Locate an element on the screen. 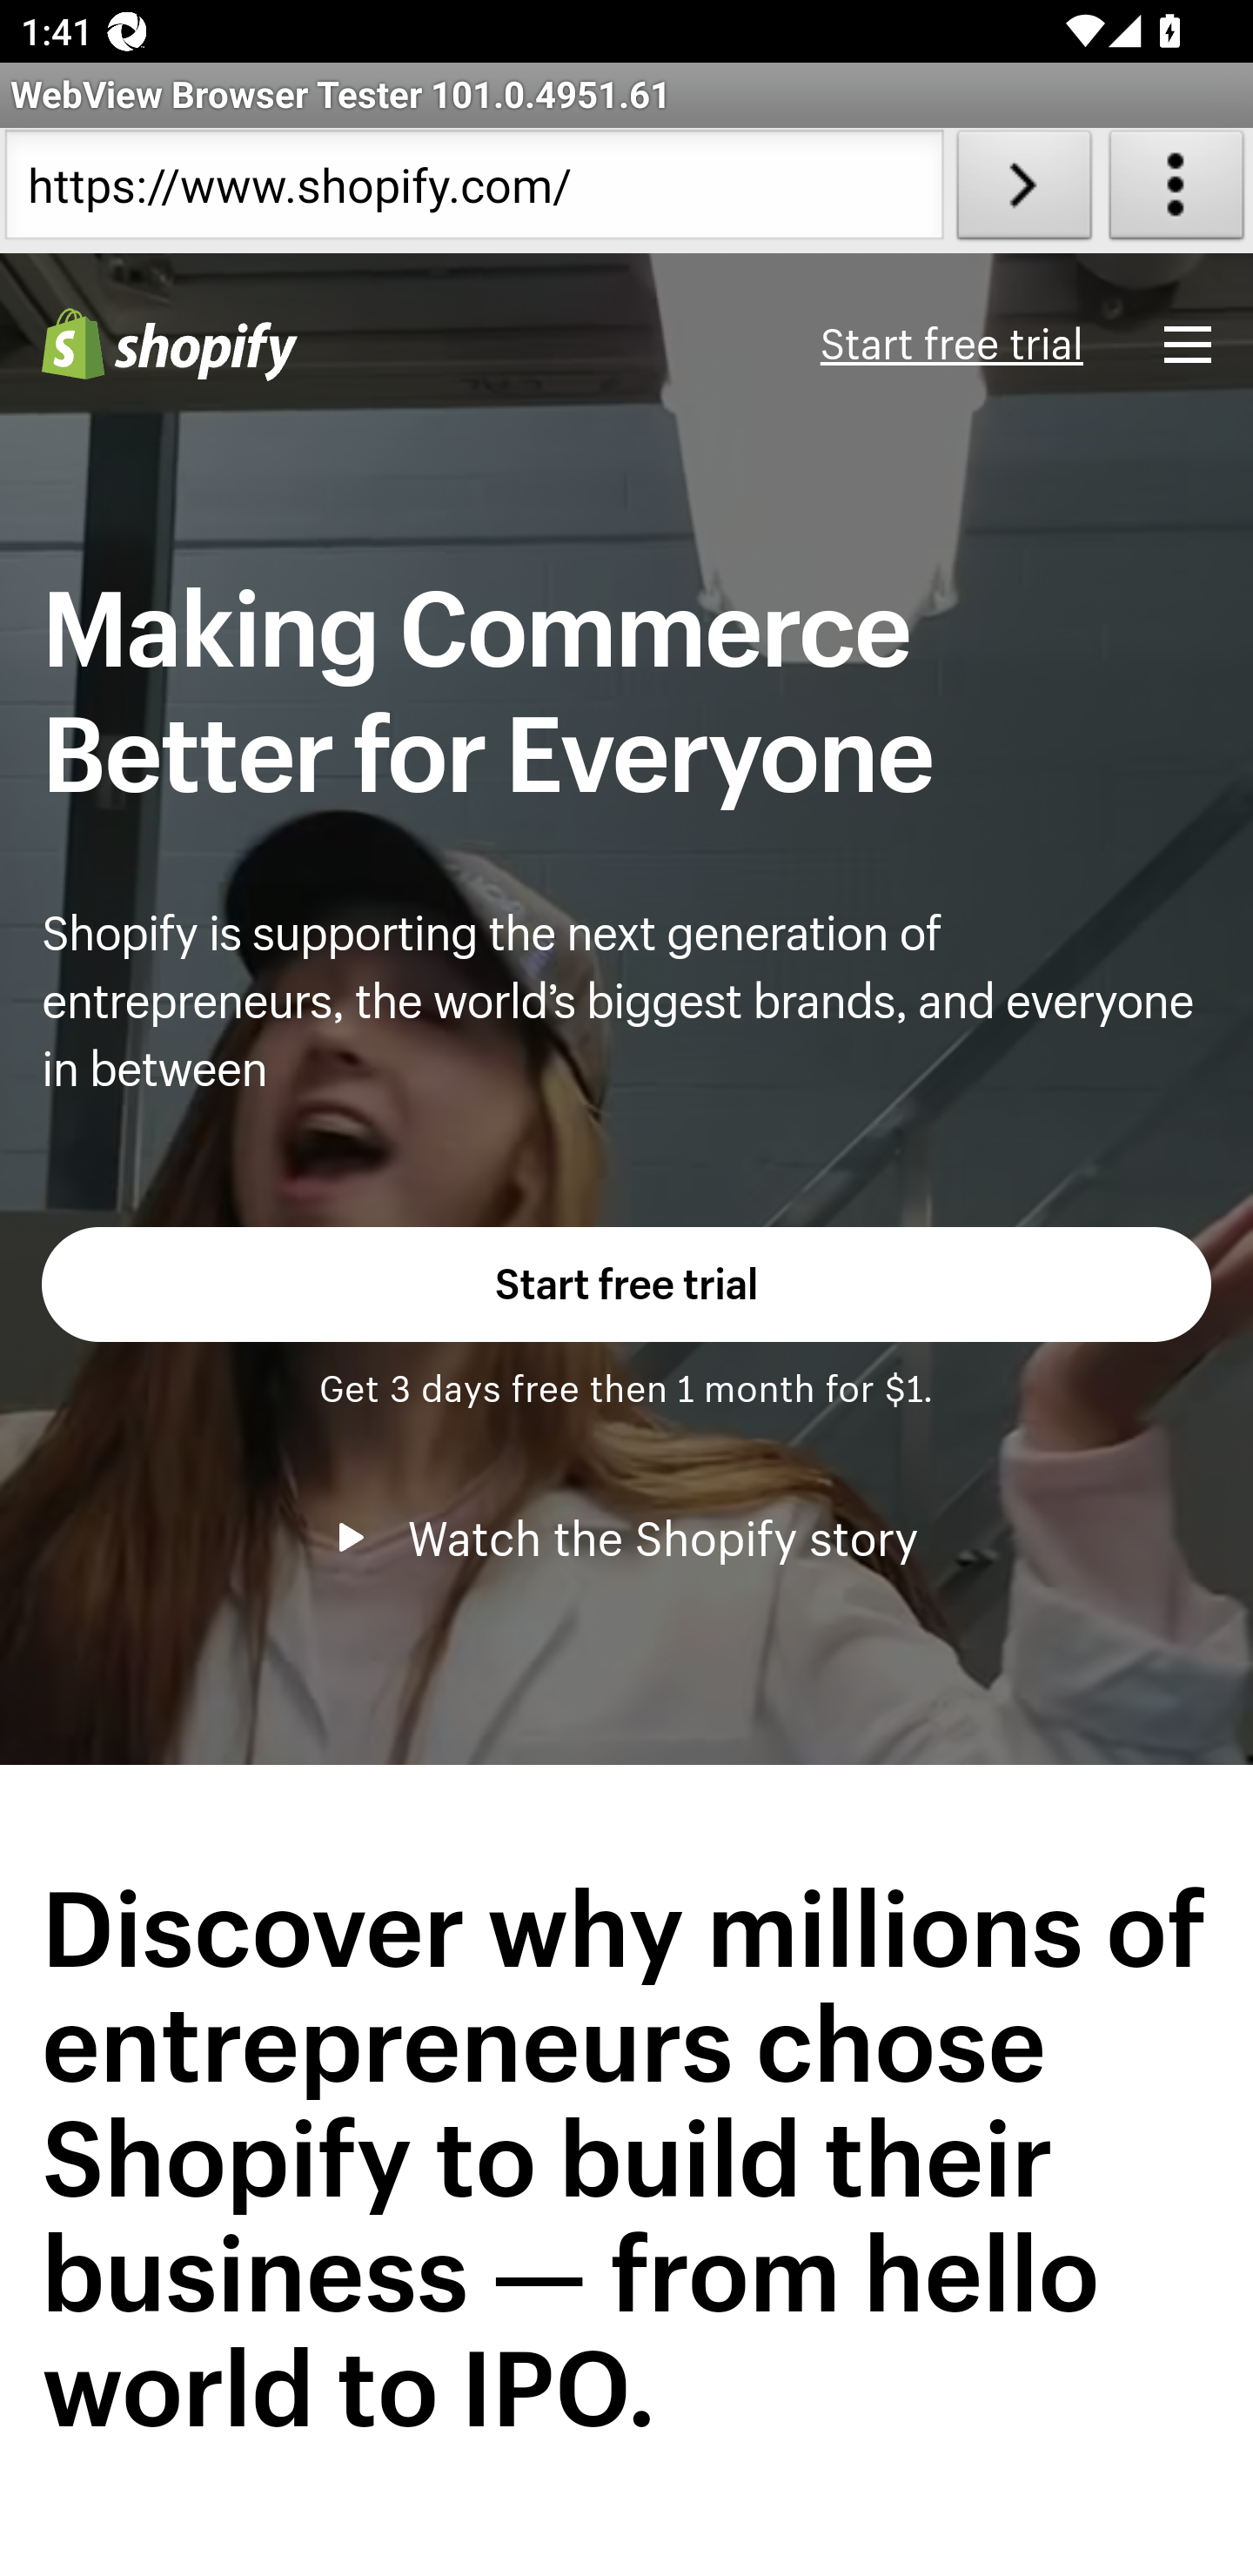 This screenshot has width=1253, height=2576. https://www.shopify.com/ is located at coordinates (474, 191).